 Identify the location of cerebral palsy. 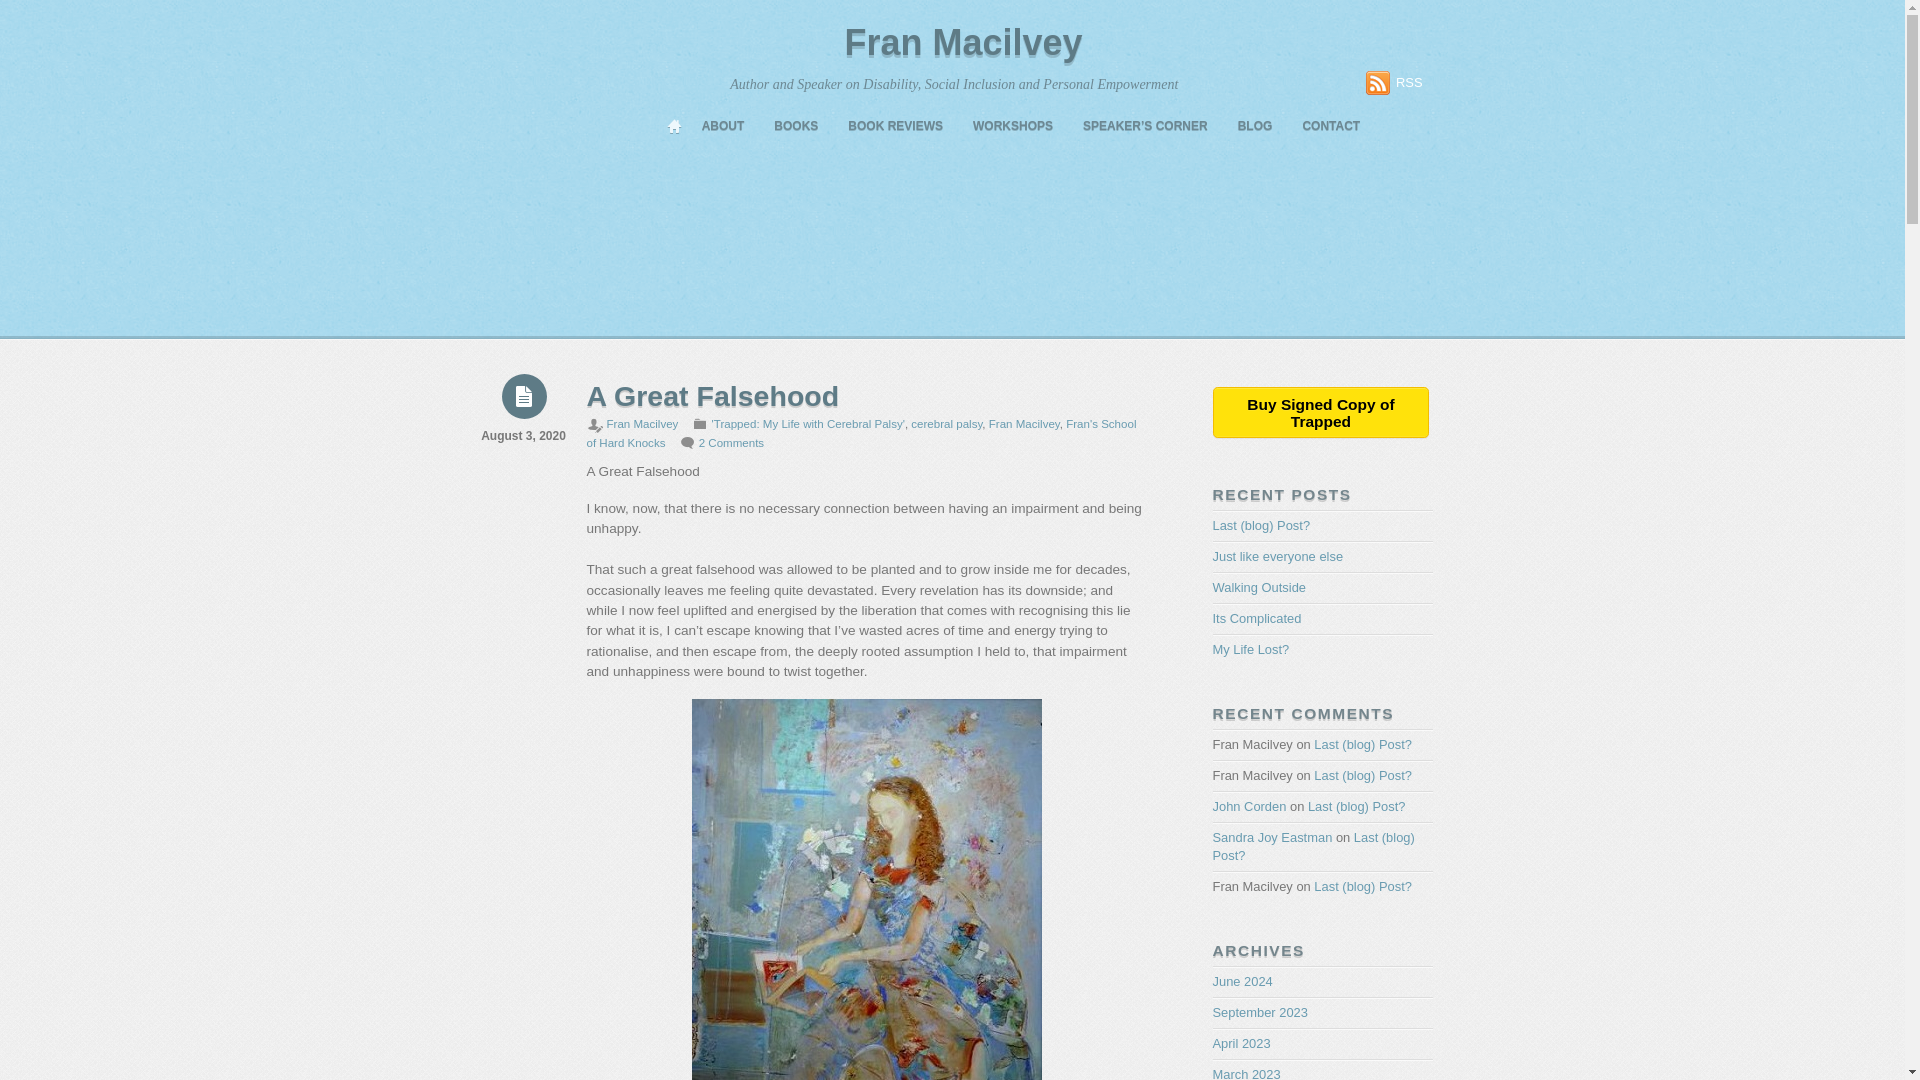
(946, 423).